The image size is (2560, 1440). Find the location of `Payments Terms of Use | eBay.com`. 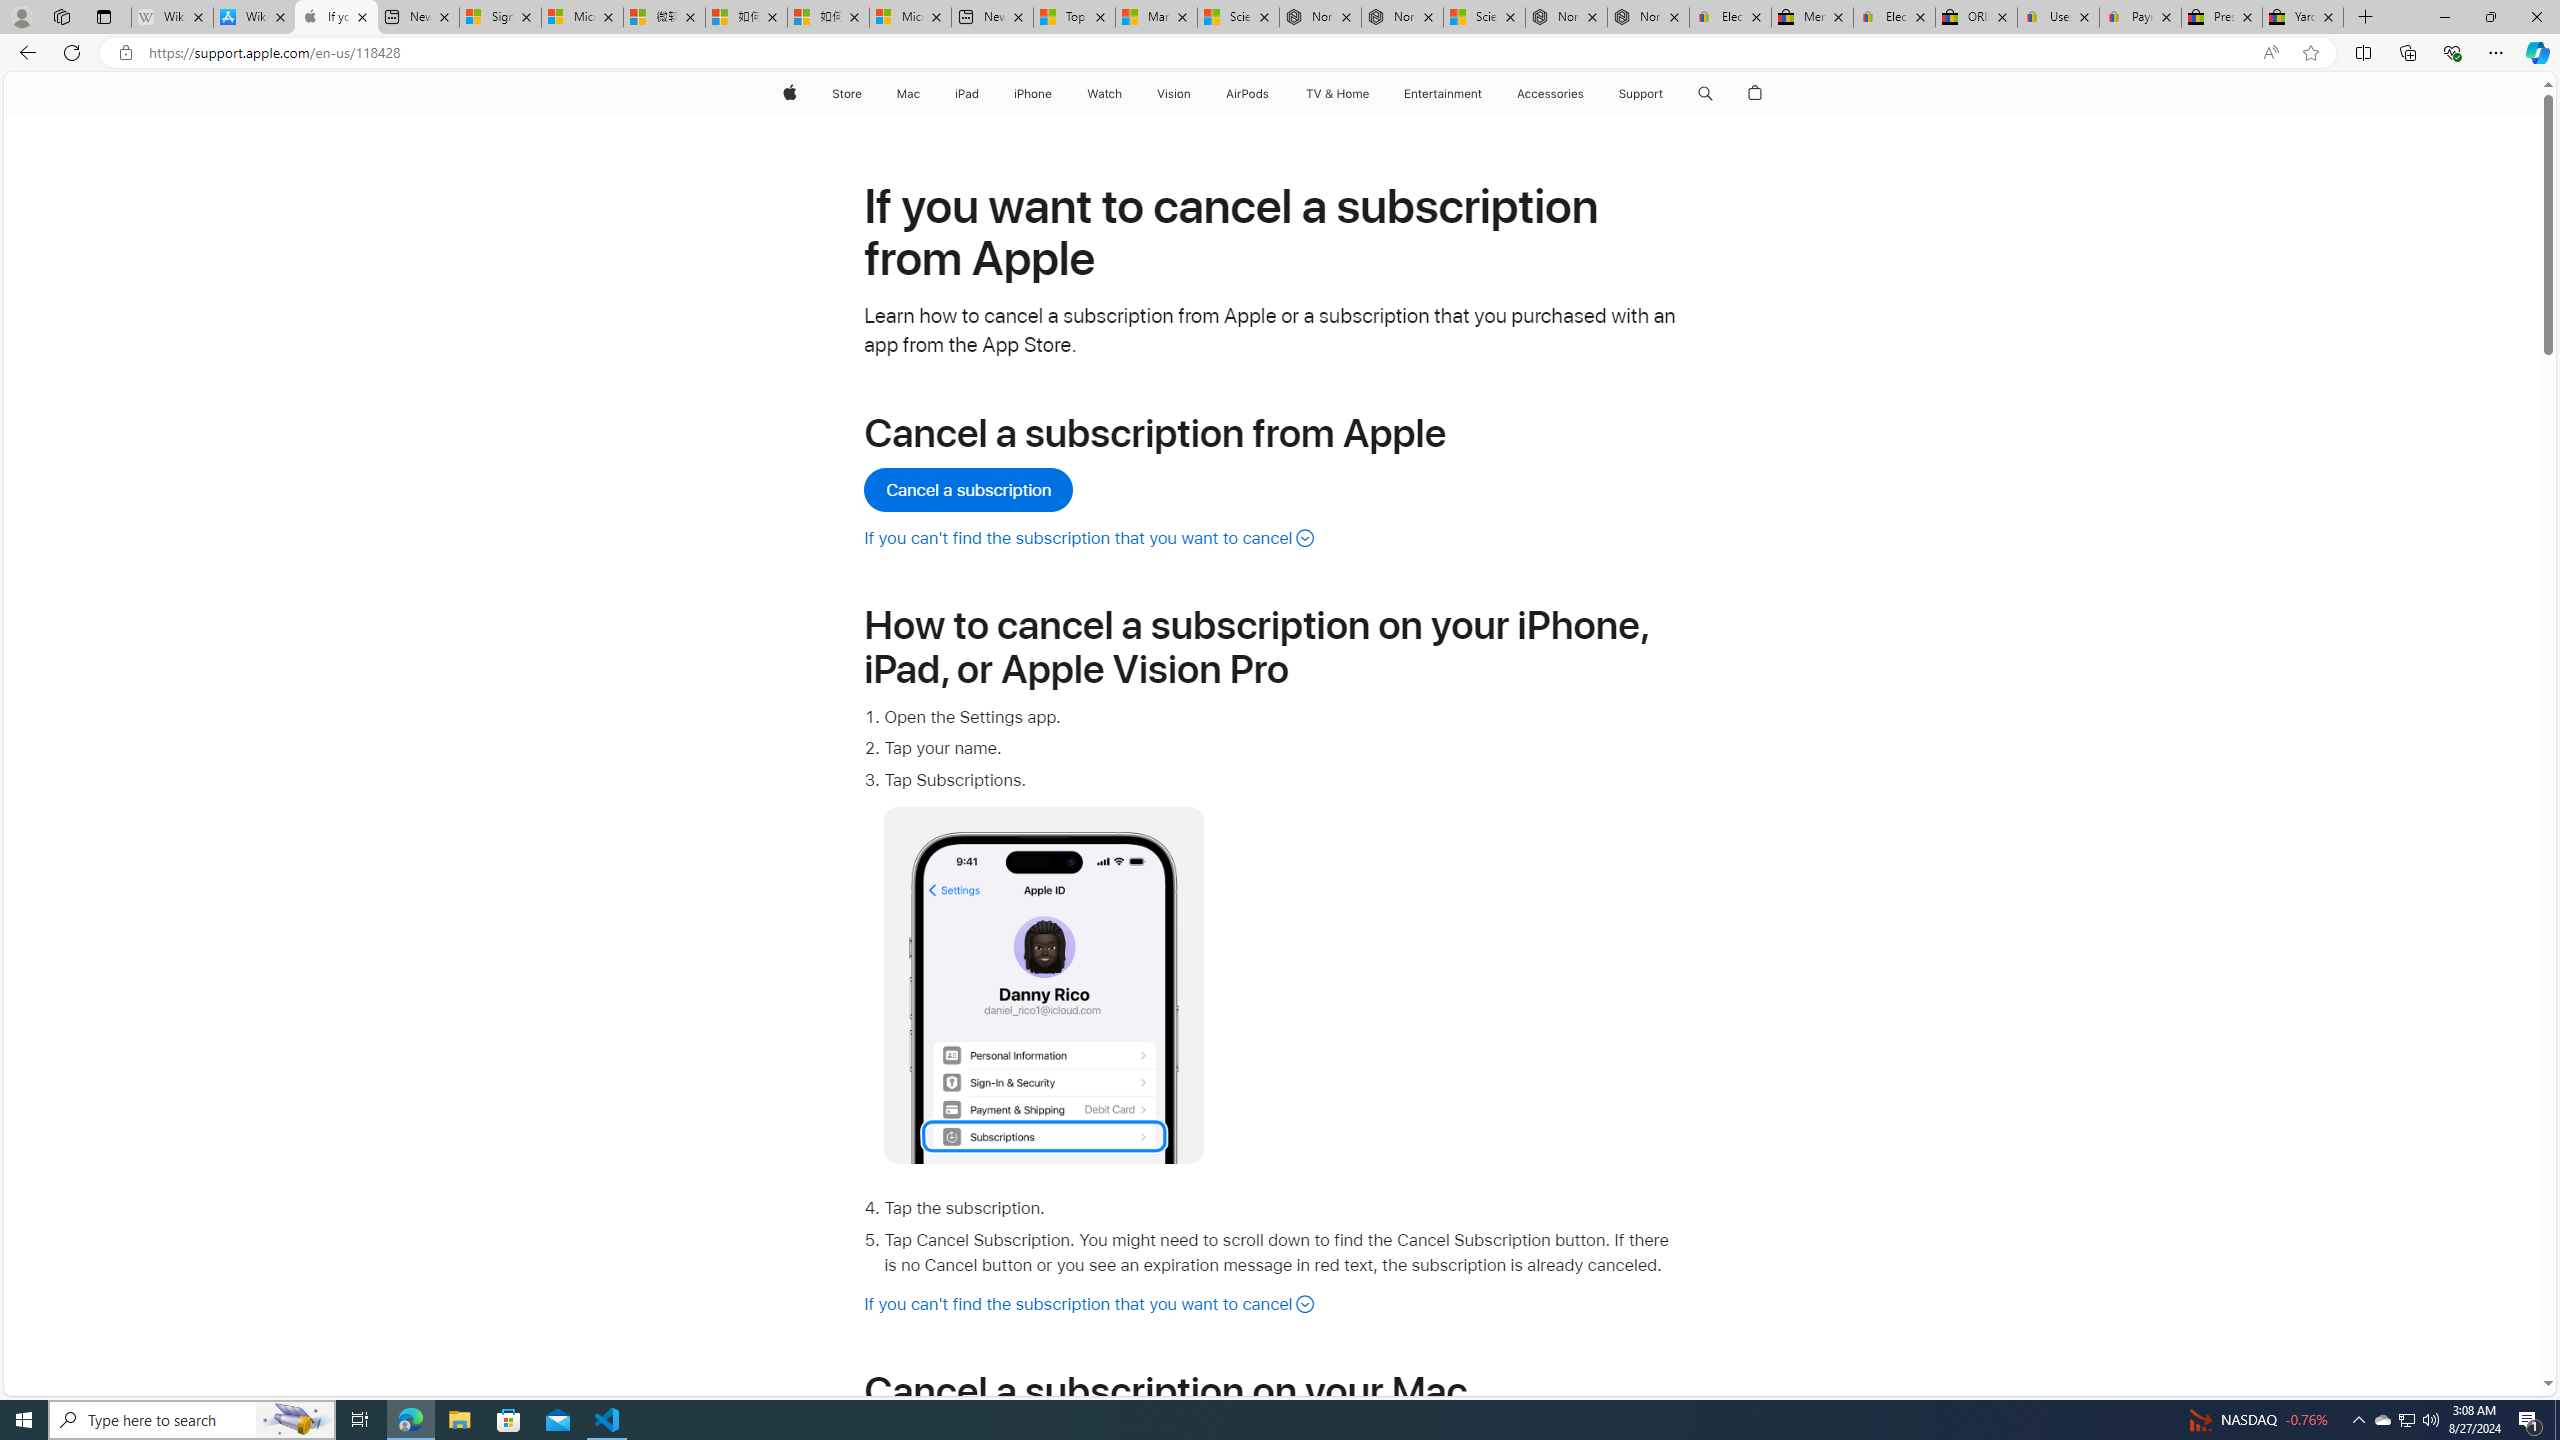

Payments Terms of Use | eBay.com is located at coordinates (2140, 17).